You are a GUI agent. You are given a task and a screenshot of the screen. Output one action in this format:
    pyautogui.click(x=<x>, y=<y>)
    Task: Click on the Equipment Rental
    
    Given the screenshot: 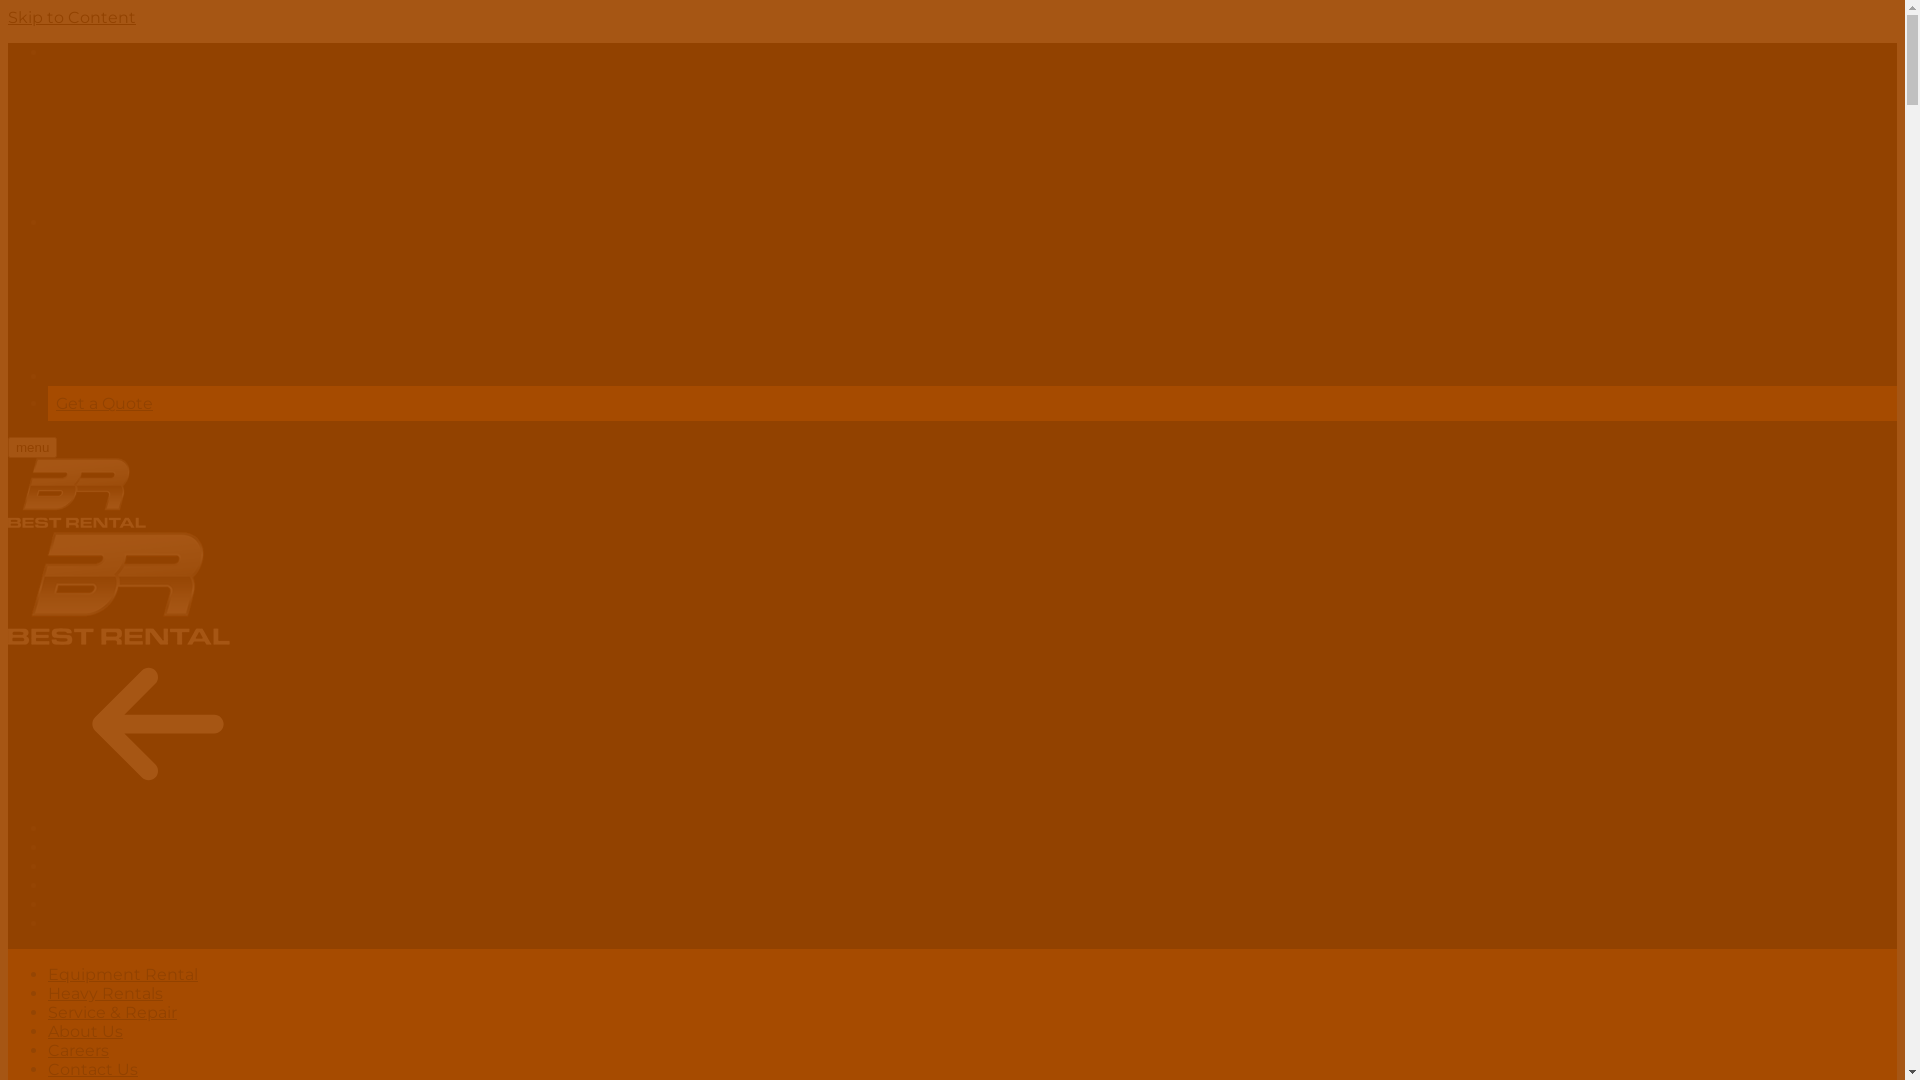 What is the action you would take?
    pyautogui.click(x=123, y=974)
    